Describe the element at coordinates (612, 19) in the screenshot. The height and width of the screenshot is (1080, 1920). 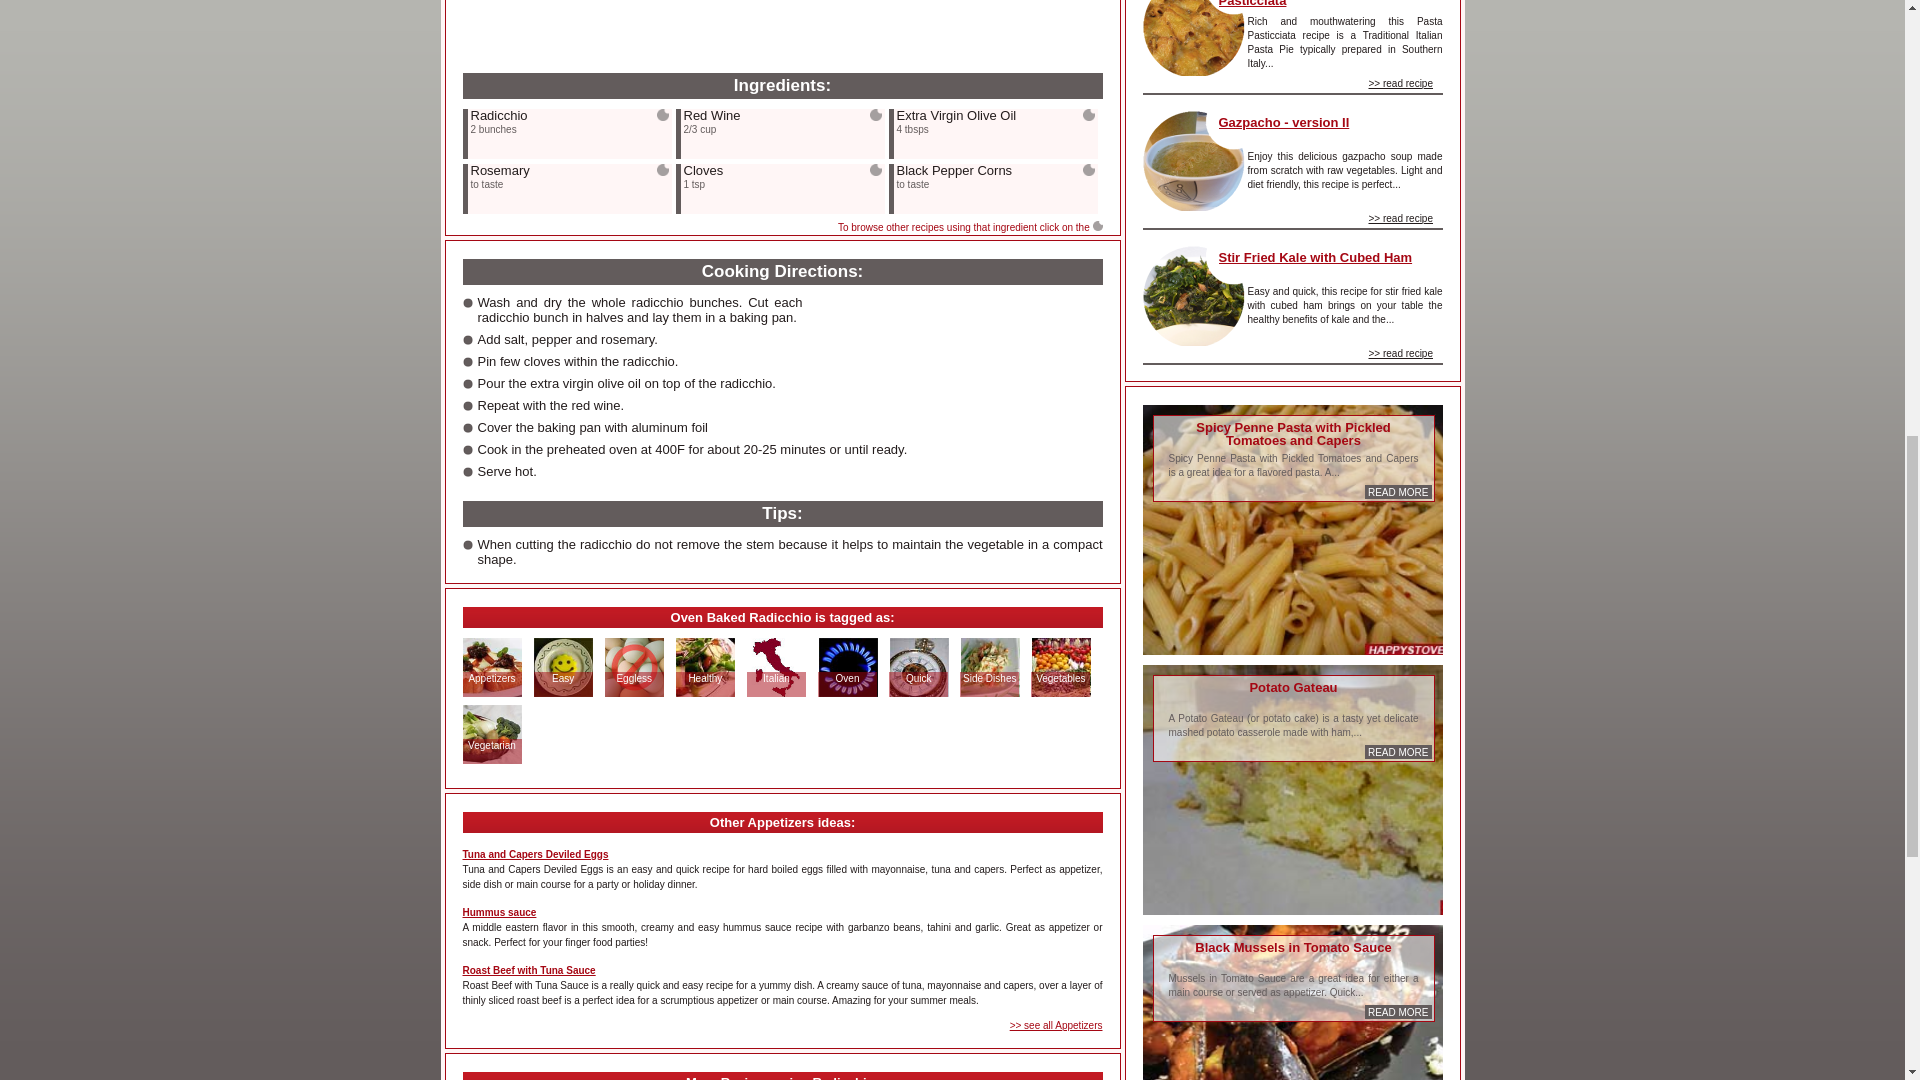
I see `Advertisement` at that location.